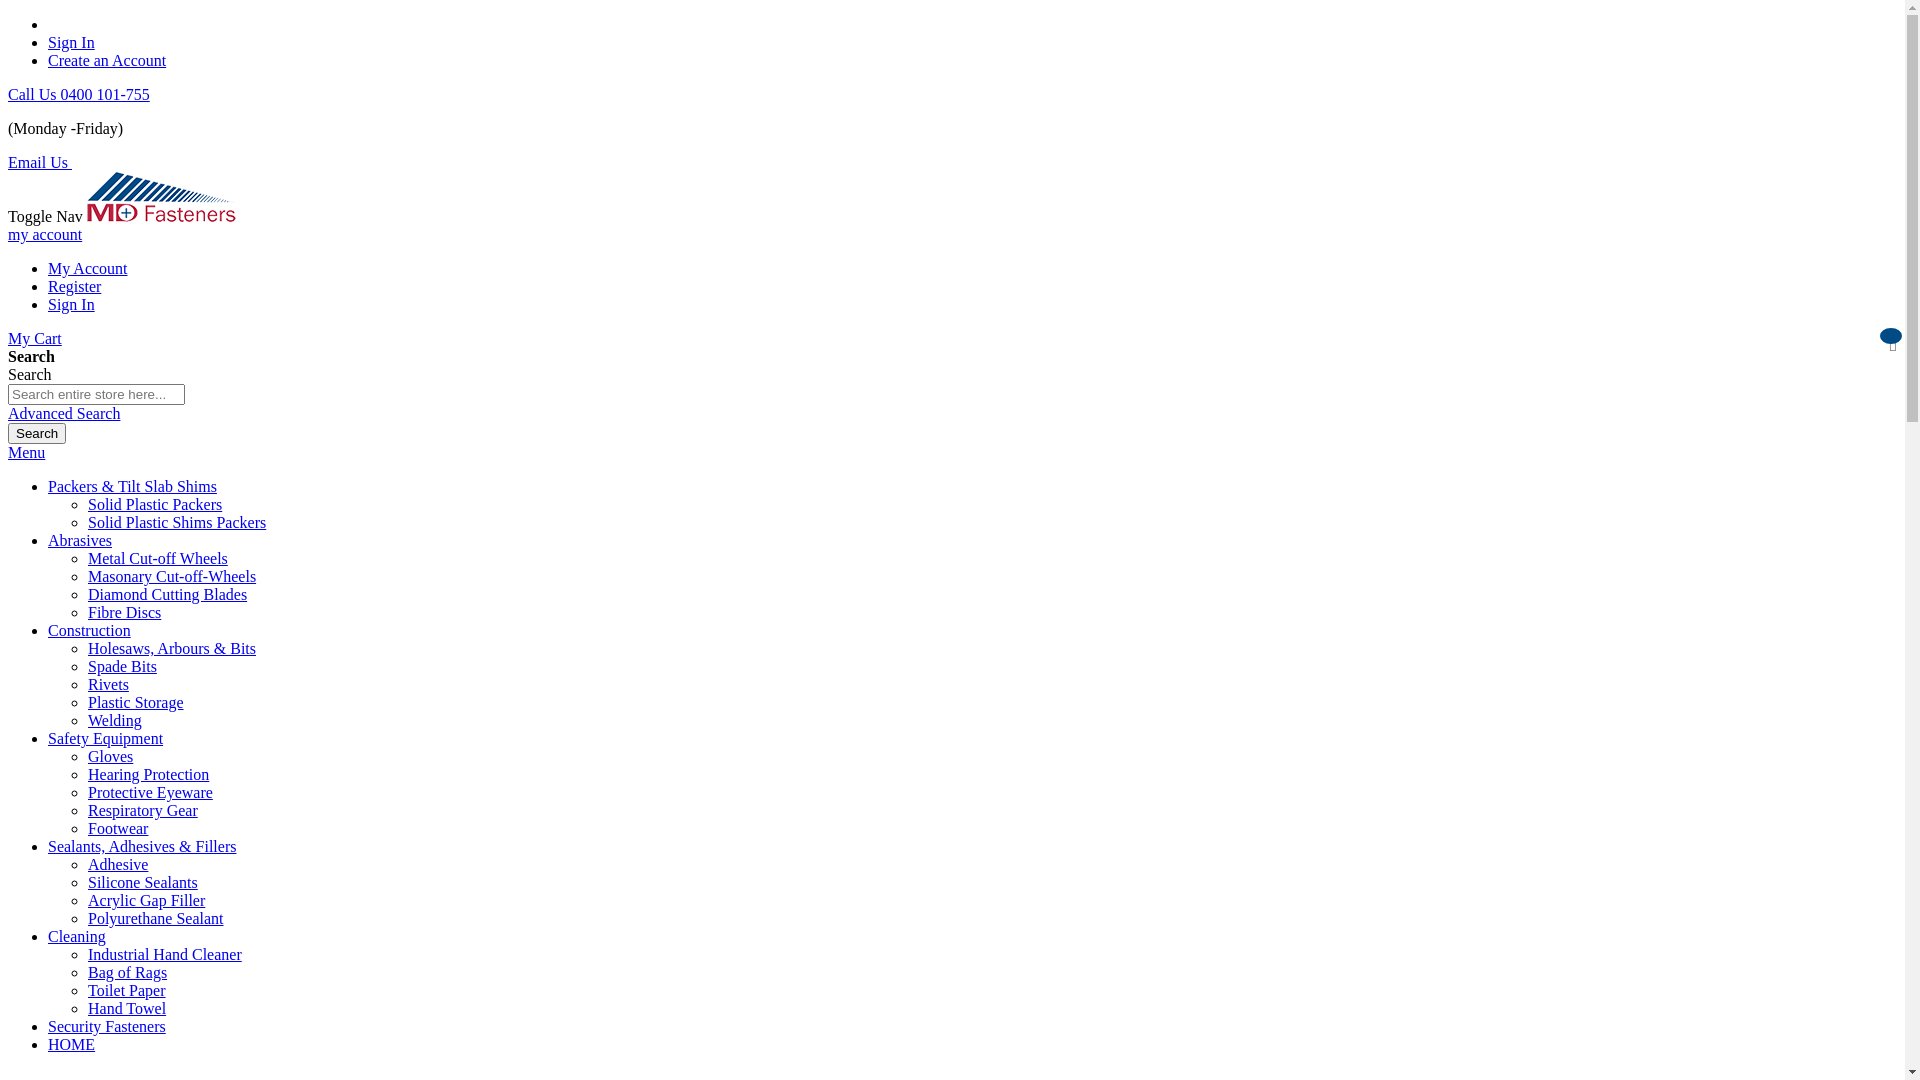  I want to click on MD Fasteners, so click(162, 216).